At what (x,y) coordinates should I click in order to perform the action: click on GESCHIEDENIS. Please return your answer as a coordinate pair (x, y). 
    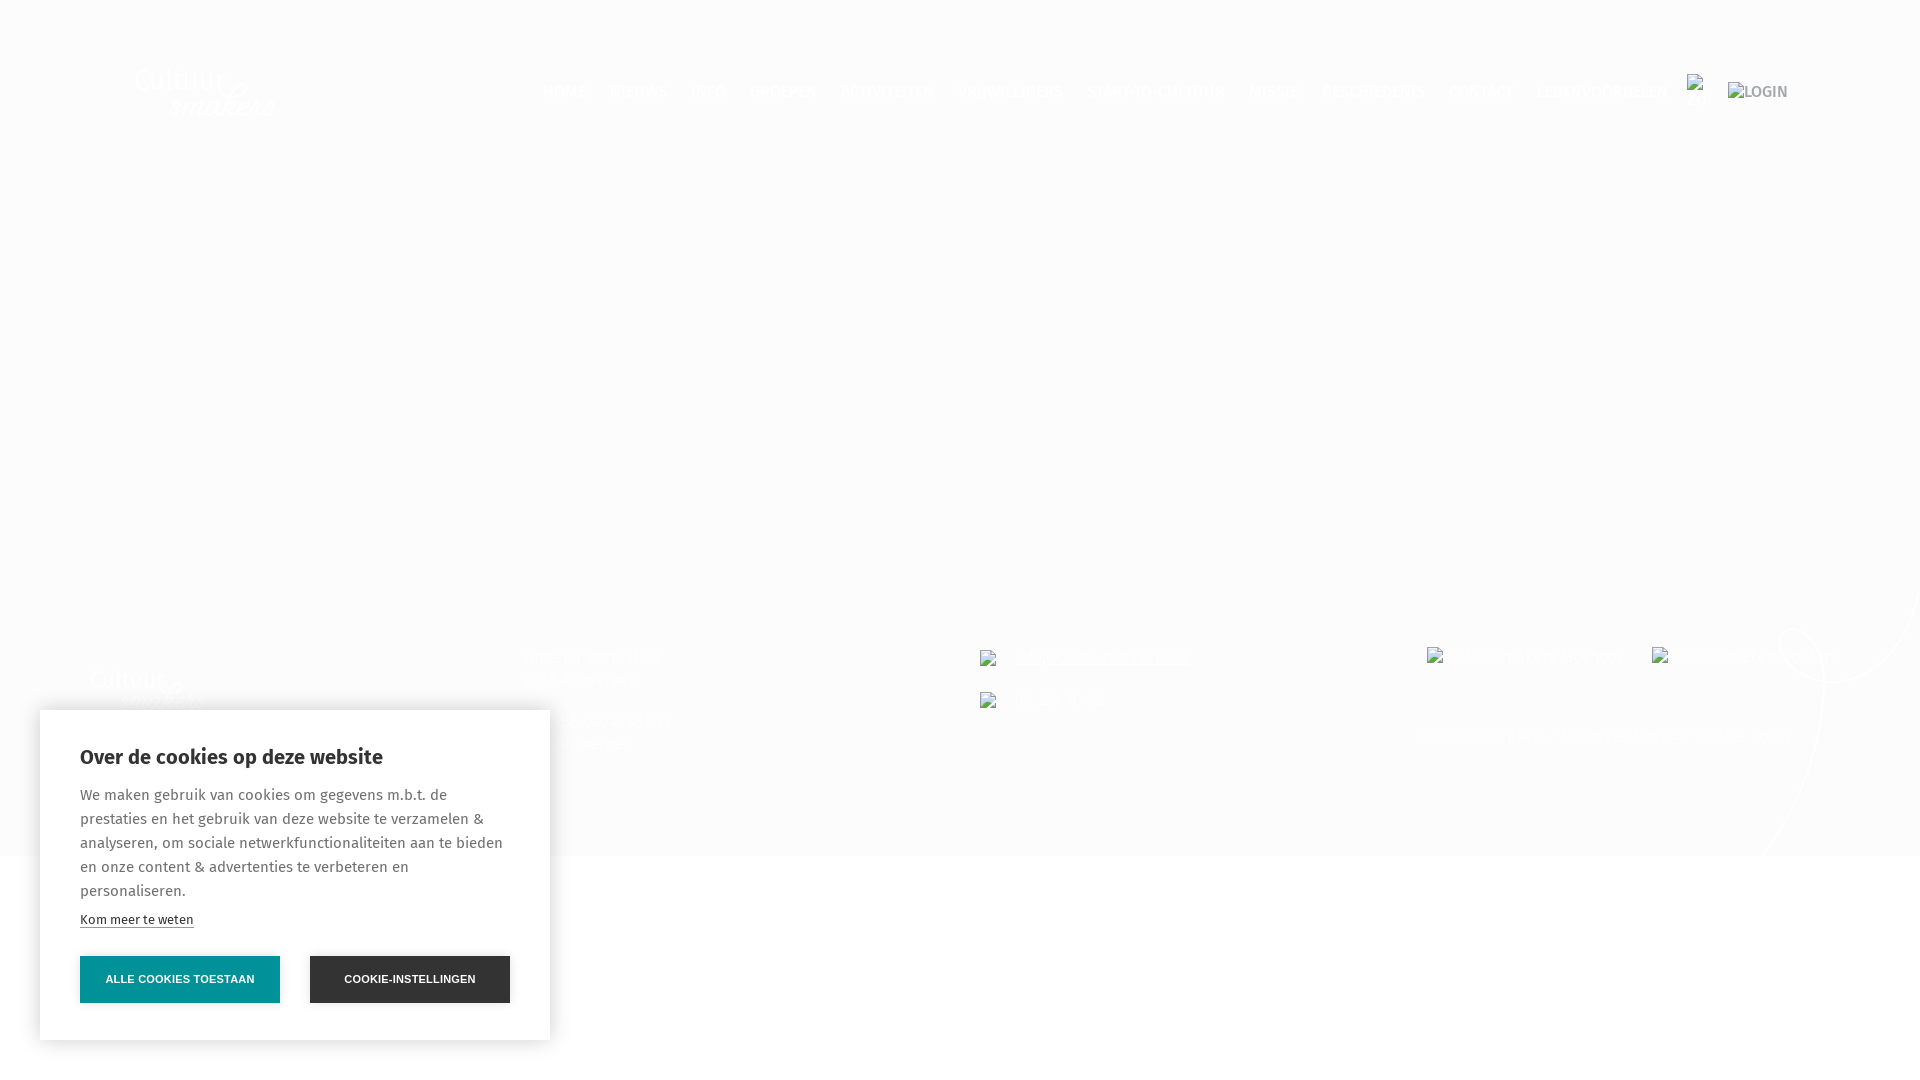
    Looking at the image, I should click on (1374, 92).